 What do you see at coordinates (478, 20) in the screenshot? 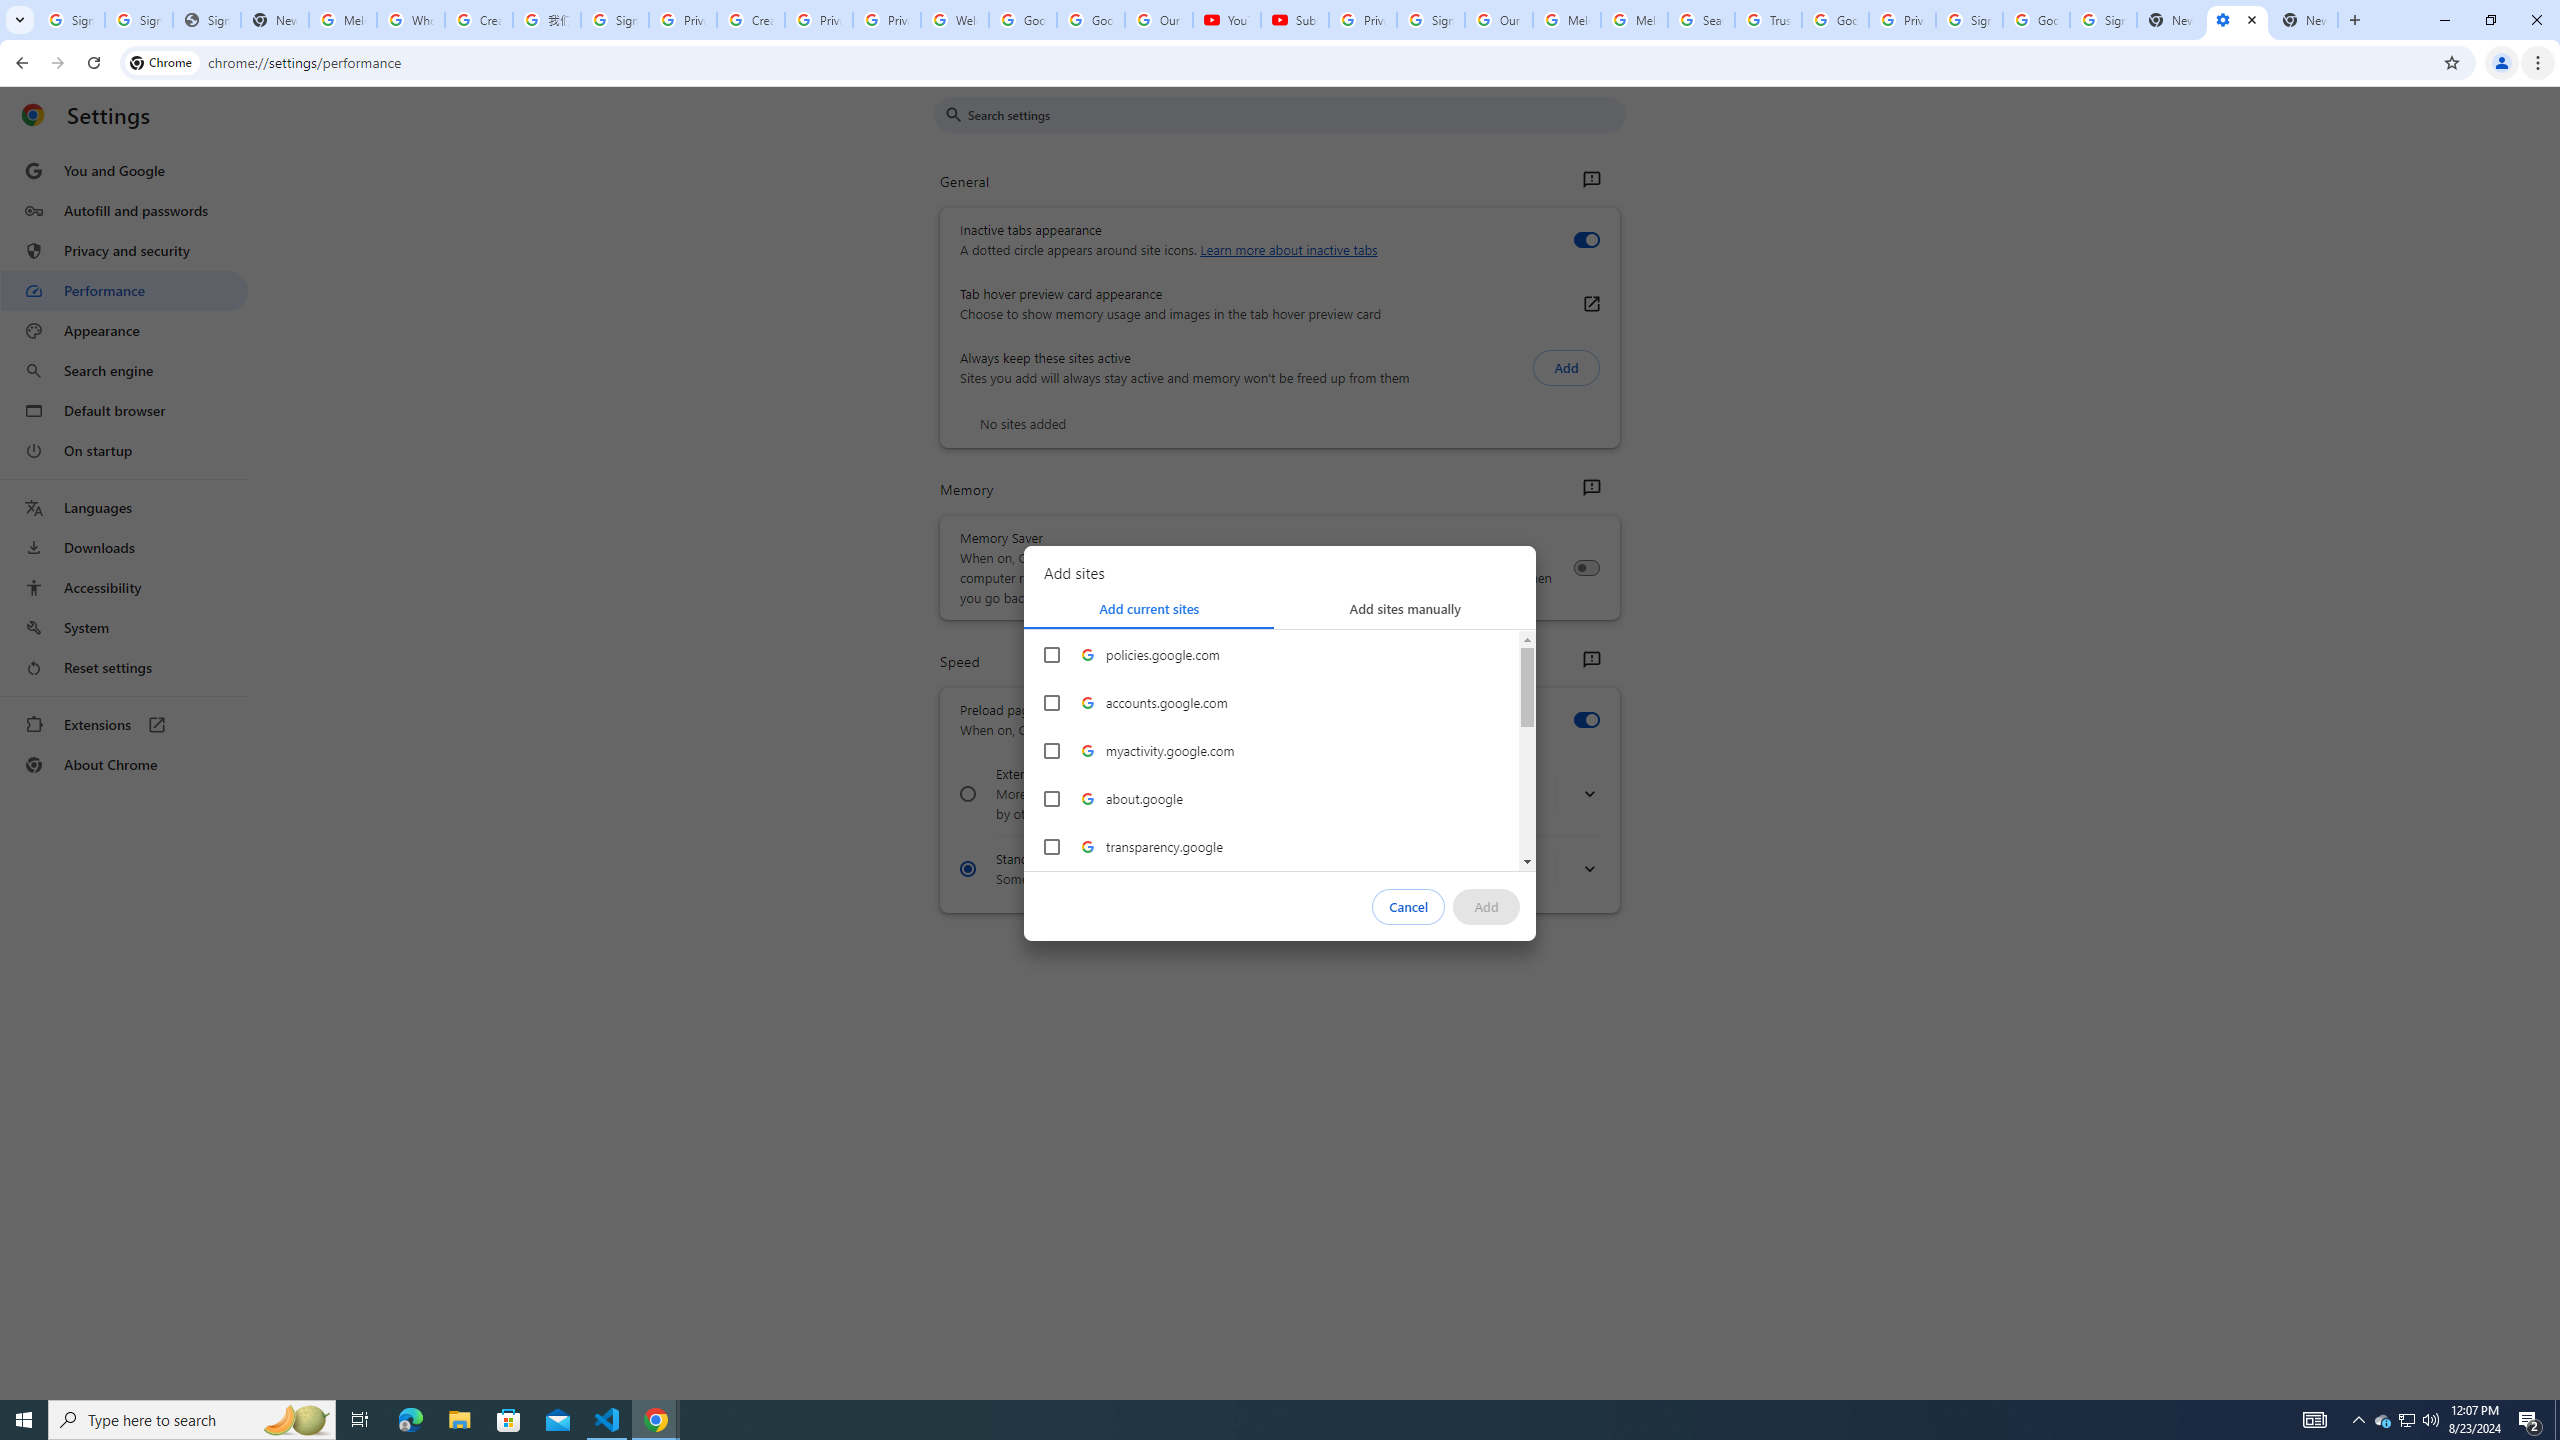
I see `Create your Google Account` at bounding box center [478, 20].